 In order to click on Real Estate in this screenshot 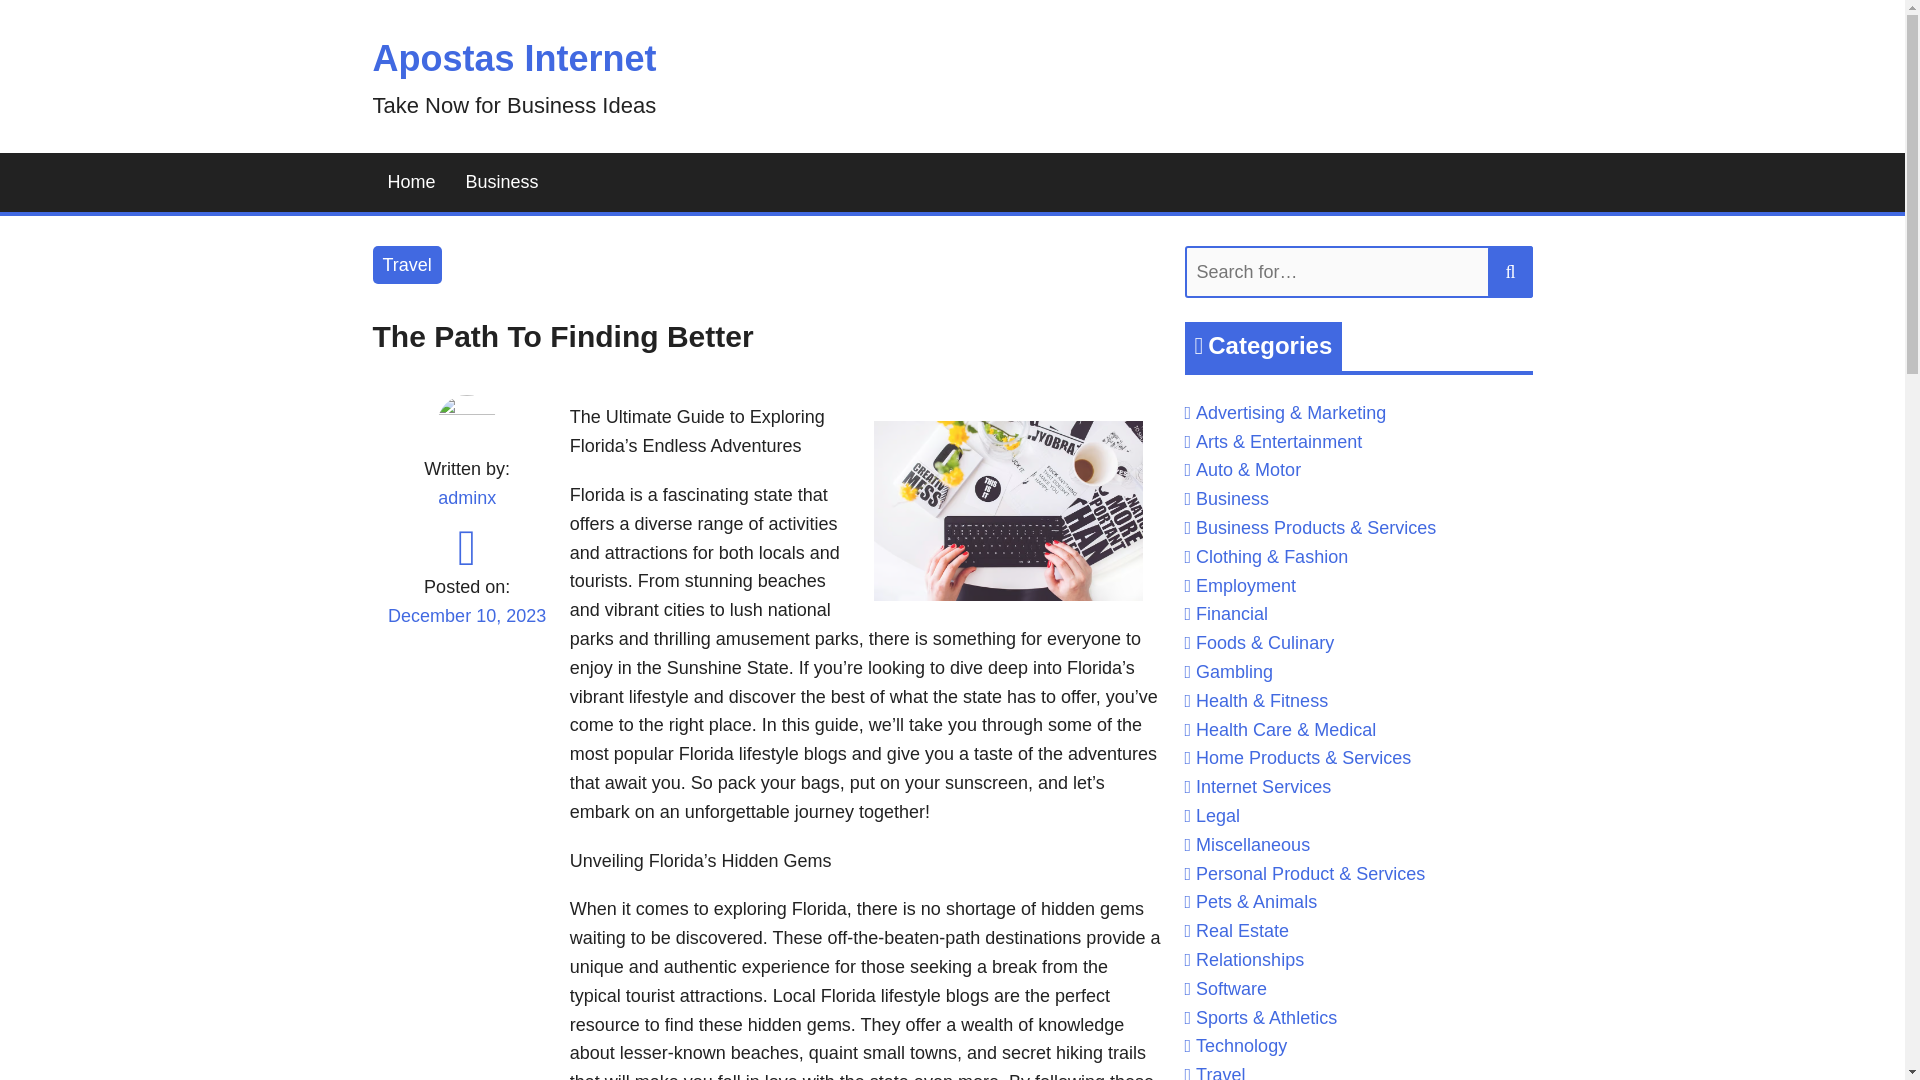, I will do `click(1242, 930)`.